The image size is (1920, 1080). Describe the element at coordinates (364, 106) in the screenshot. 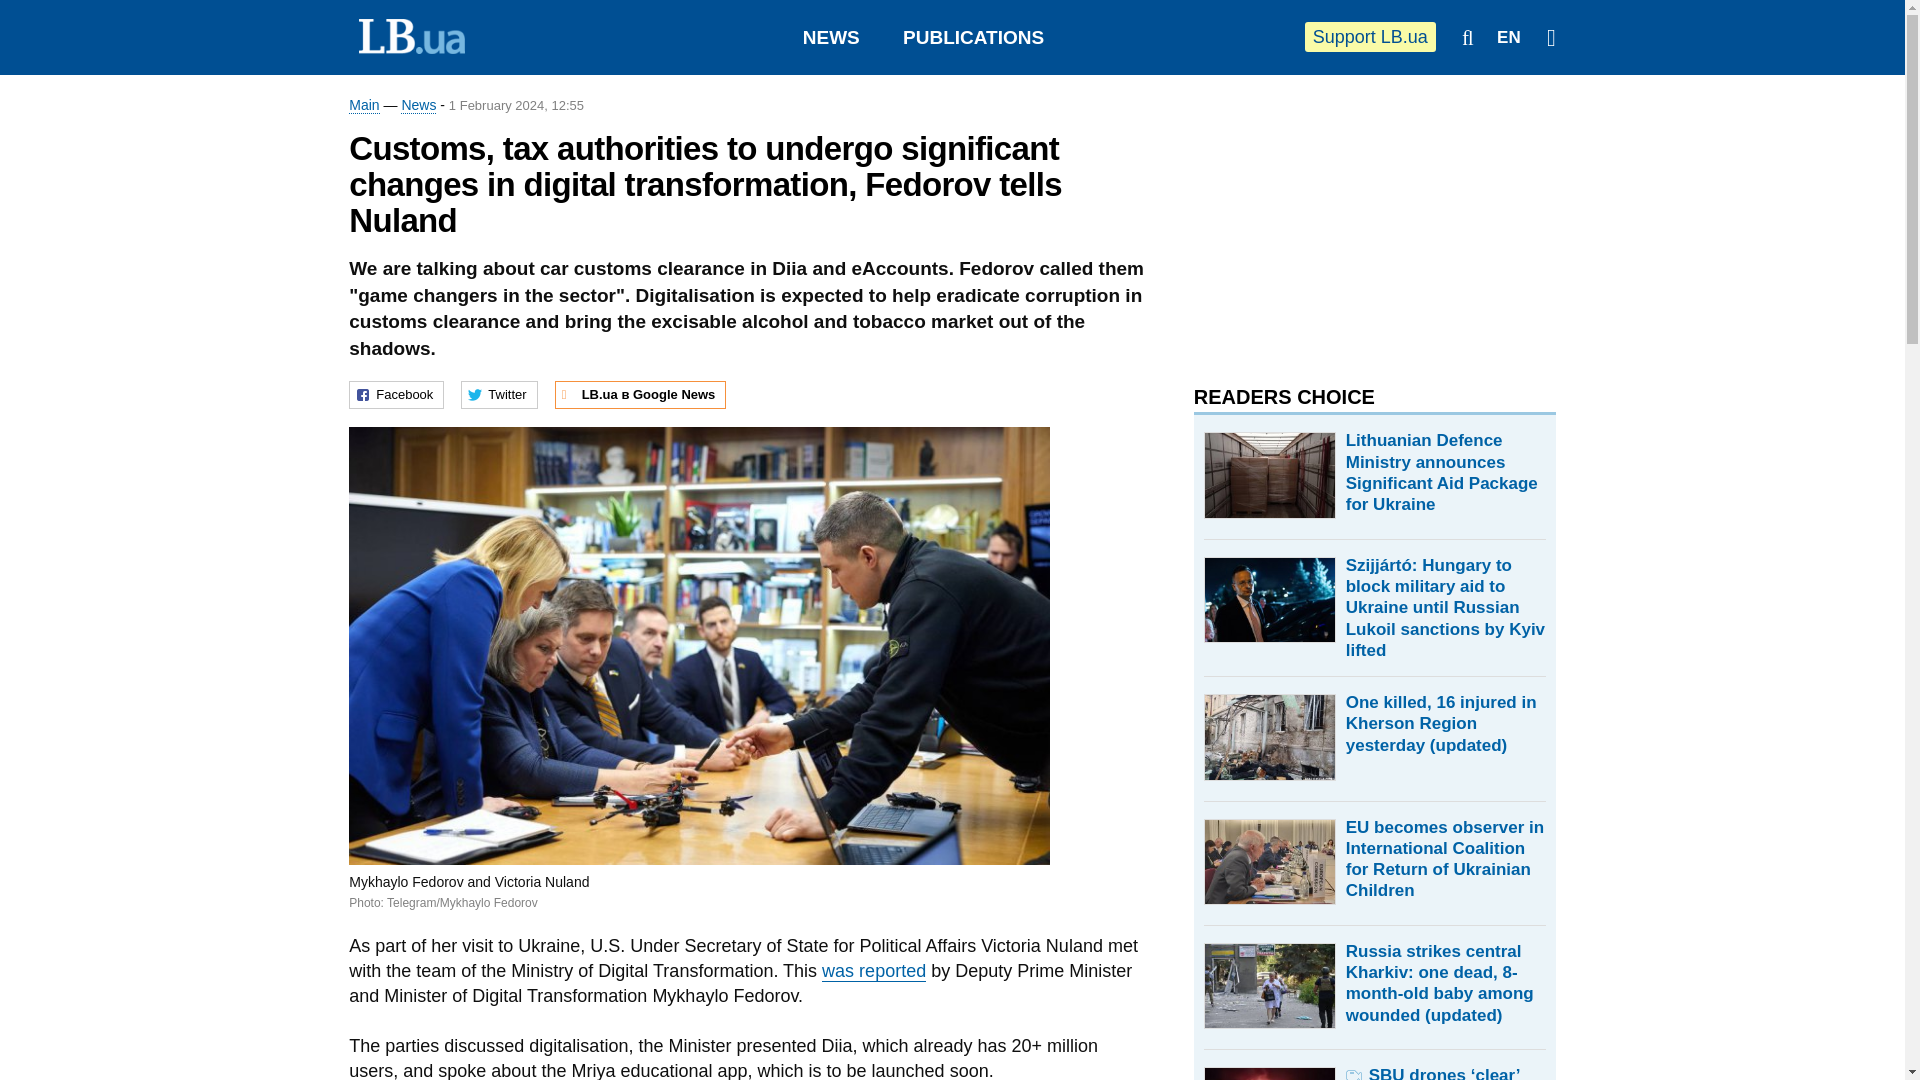

I see `Main` at that location.